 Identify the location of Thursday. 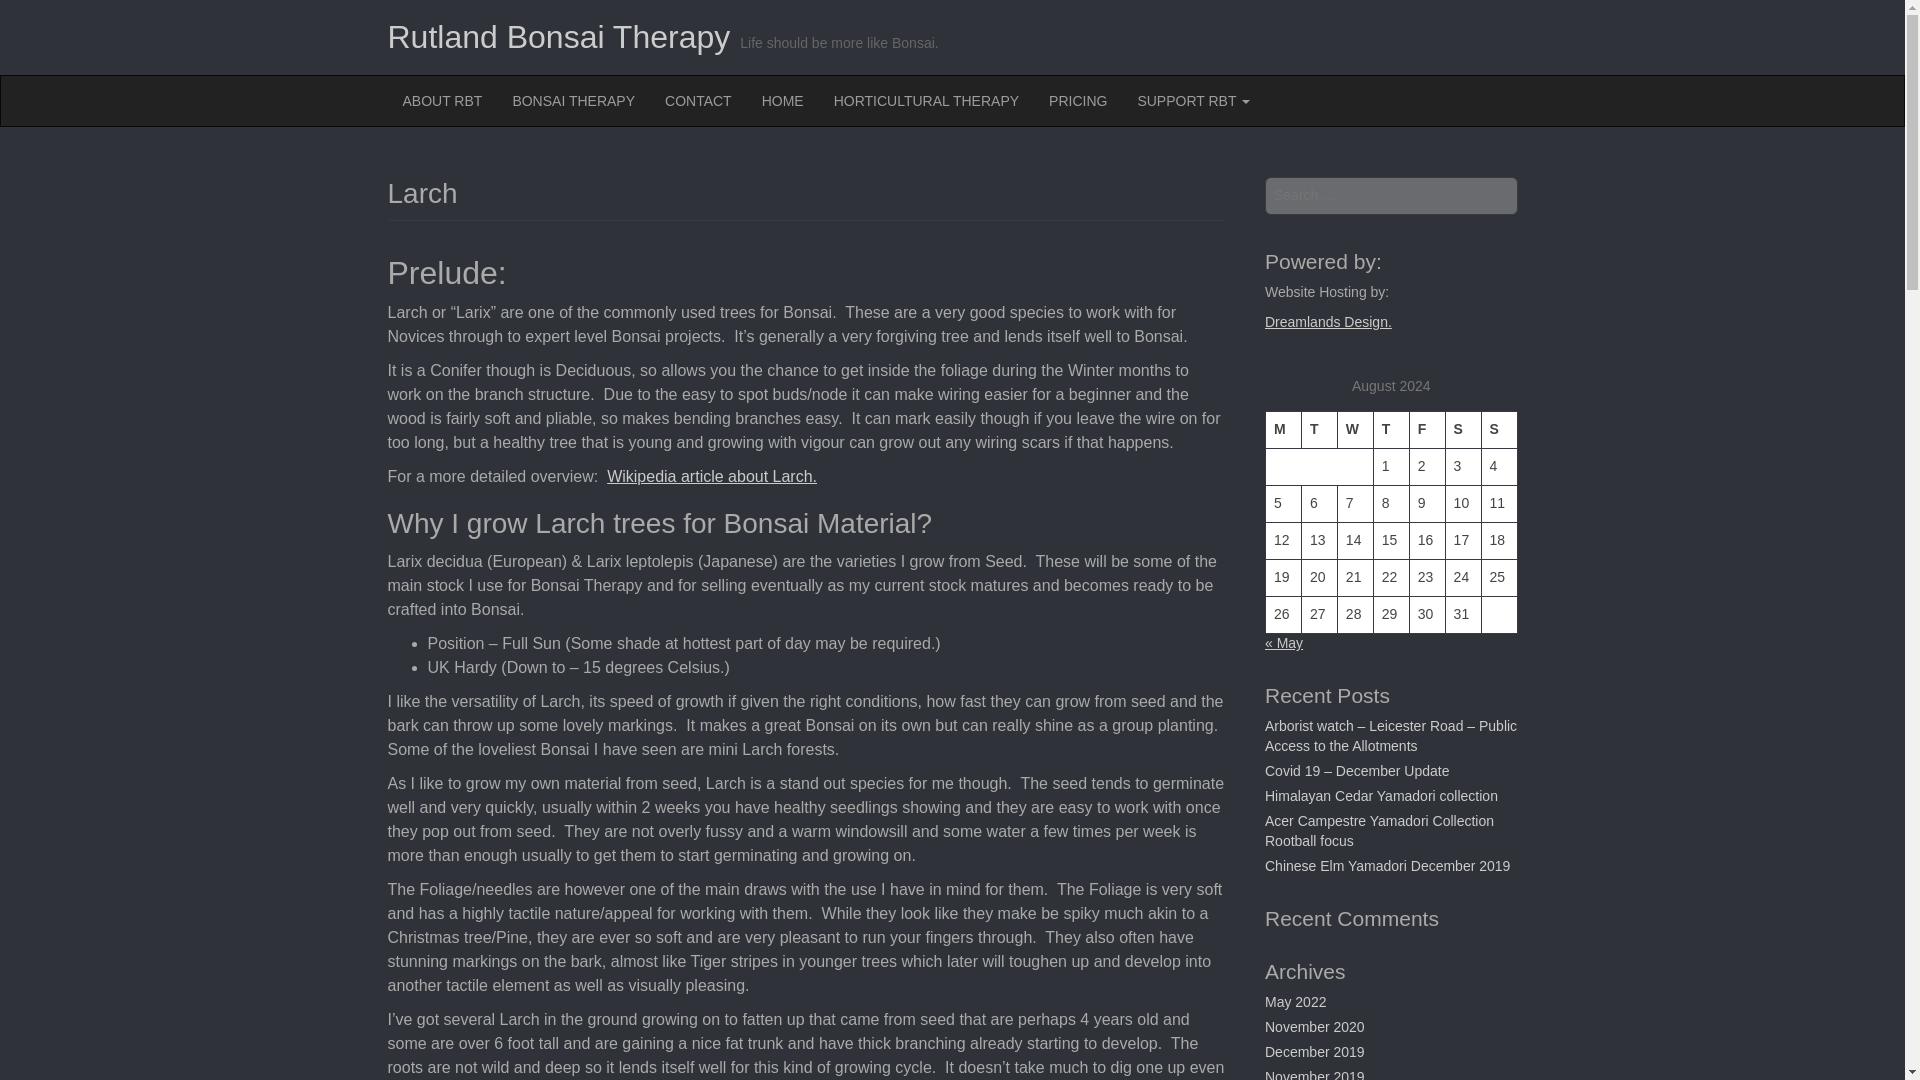
(1390, 430).